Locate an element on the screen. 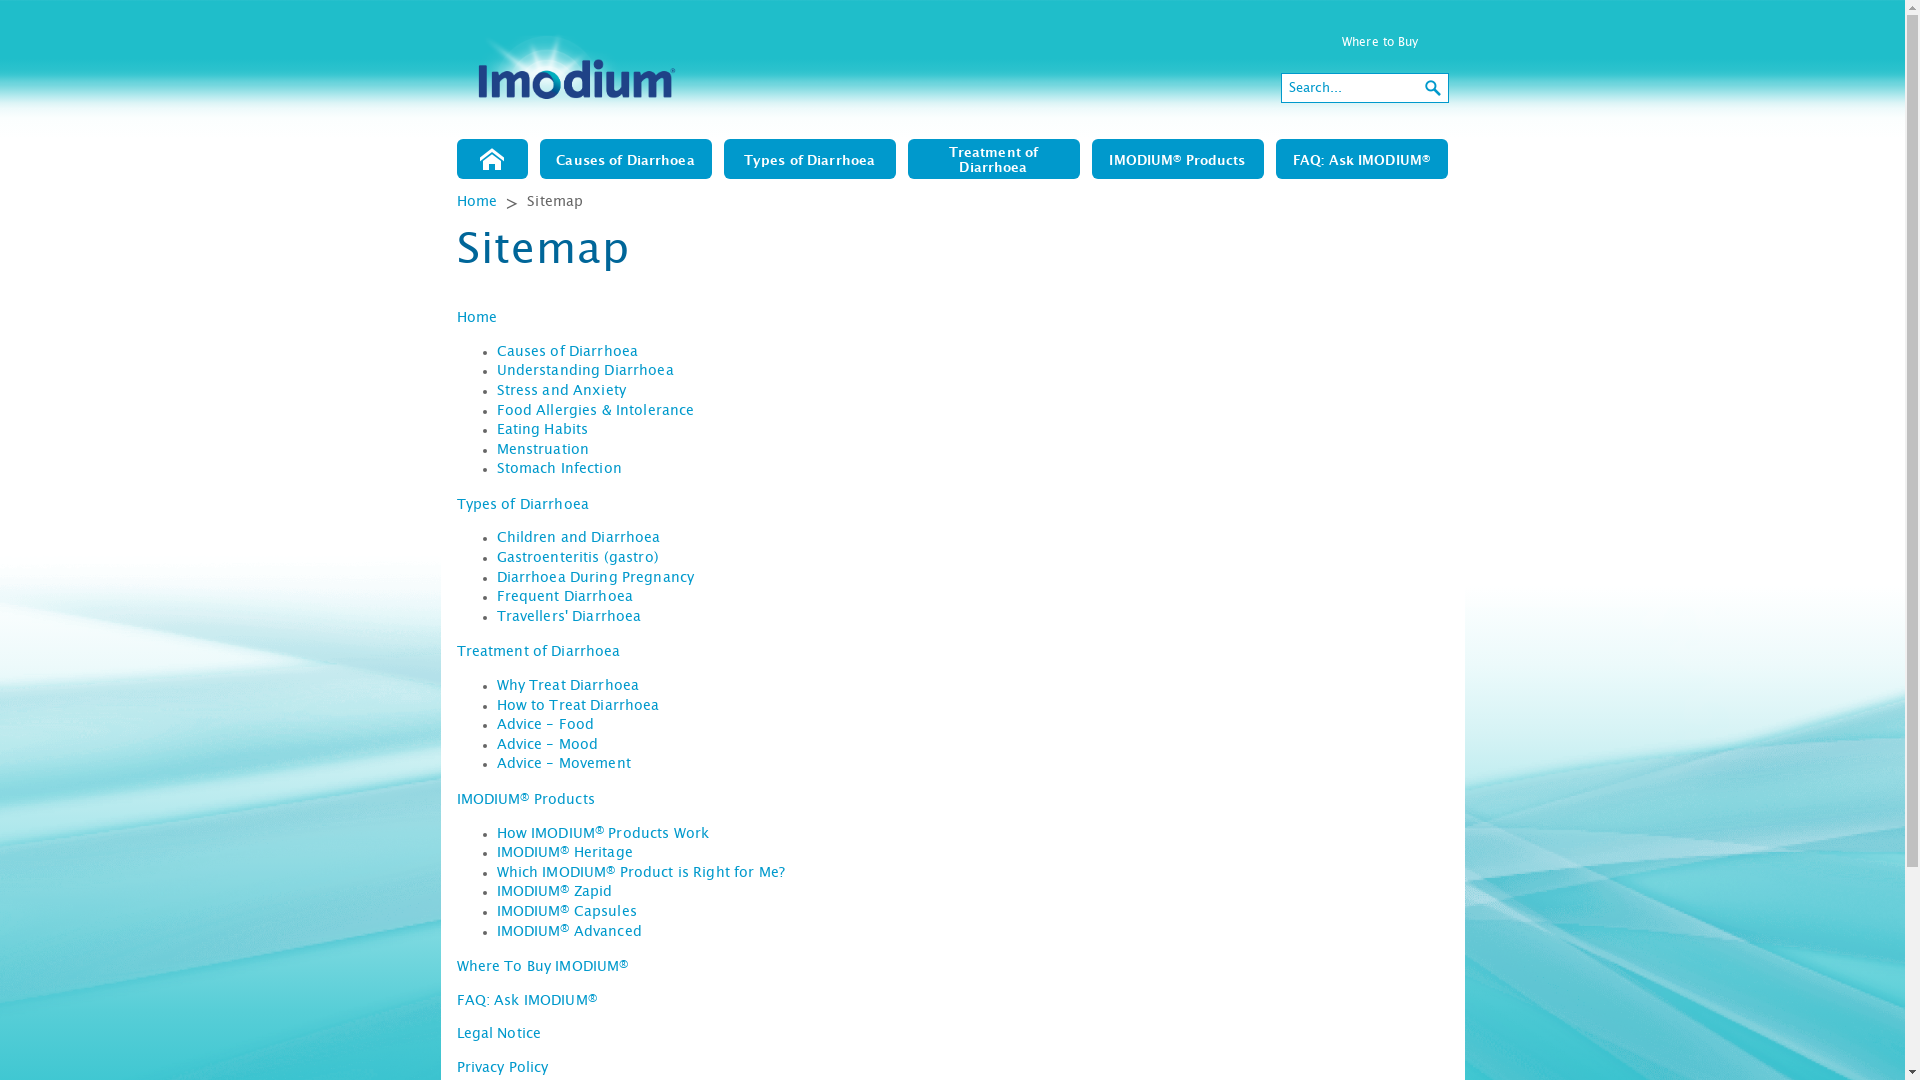  Why Treat Diarrhoea is located at coordinates (568, 686).